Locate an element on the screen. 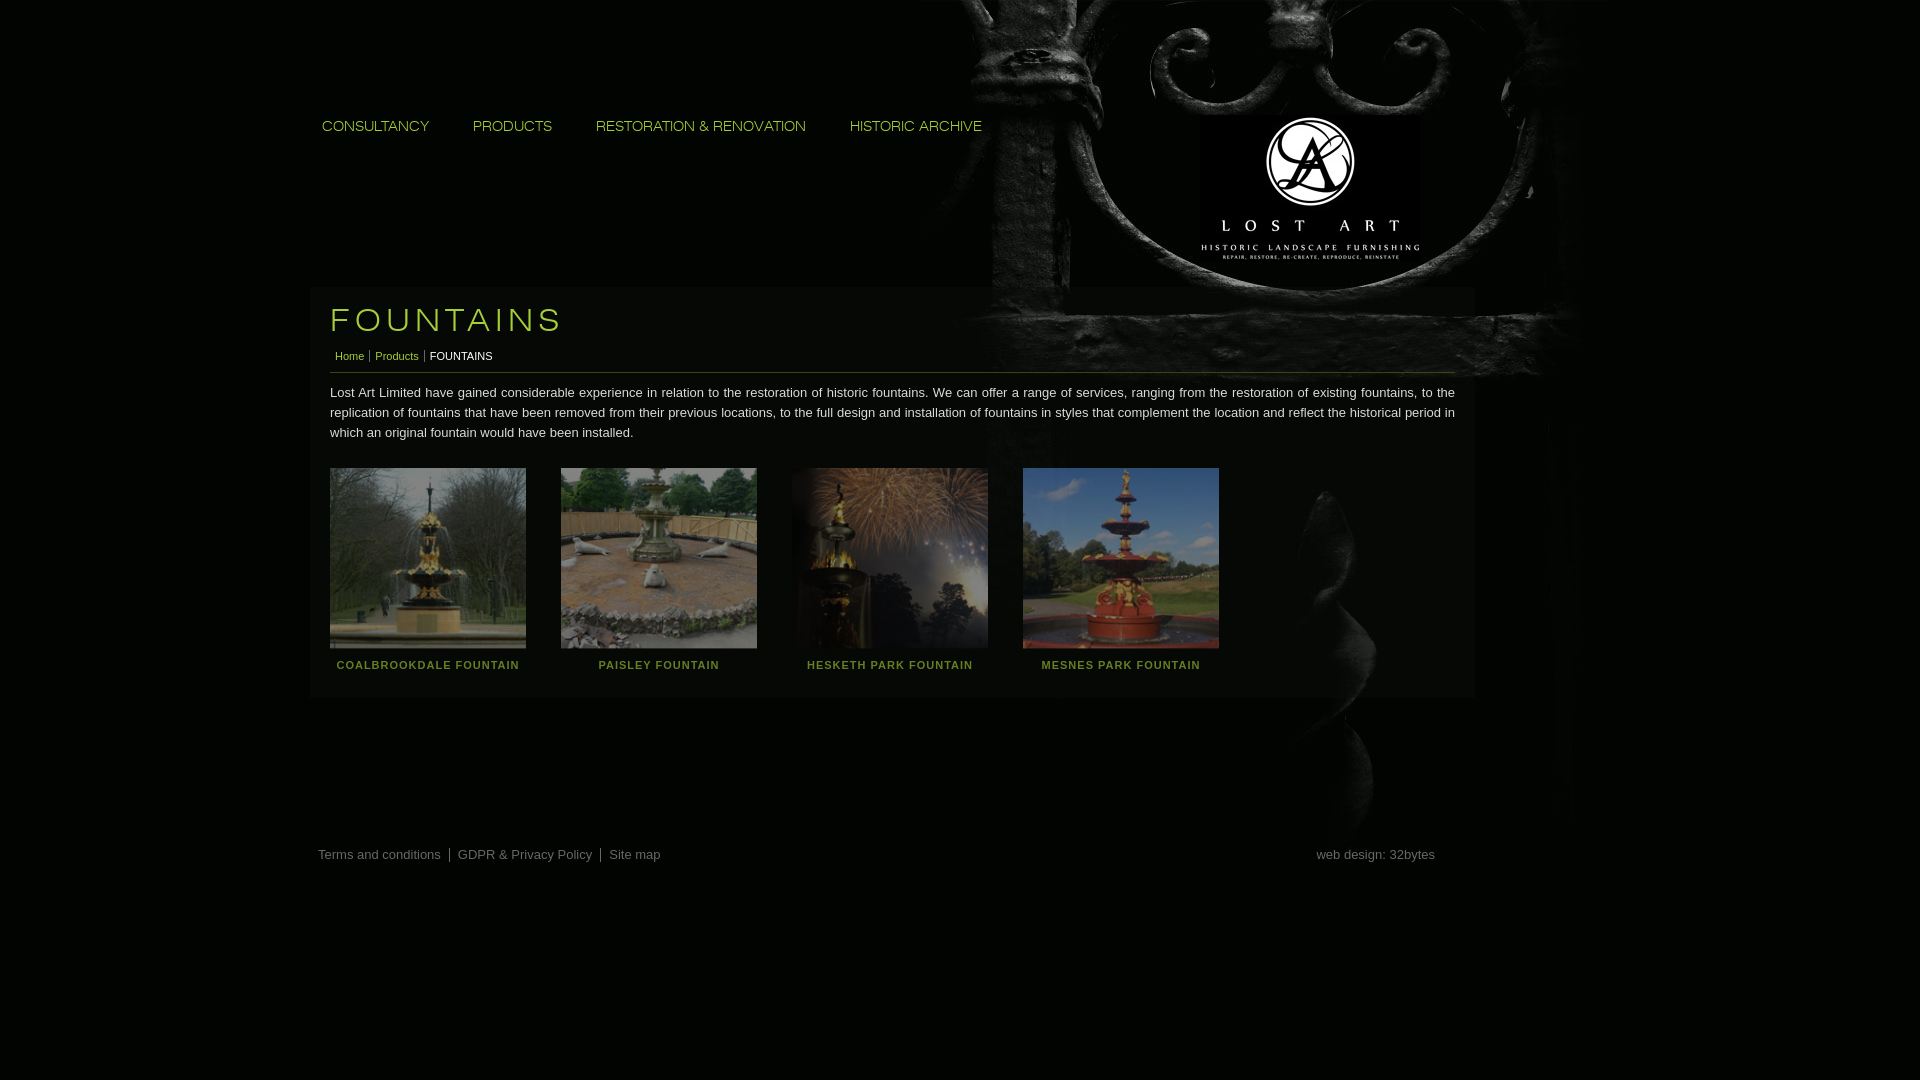 The width and height of the screenshot is (1920, 1080). Terms and conditions is located at coordinates (380, 854).